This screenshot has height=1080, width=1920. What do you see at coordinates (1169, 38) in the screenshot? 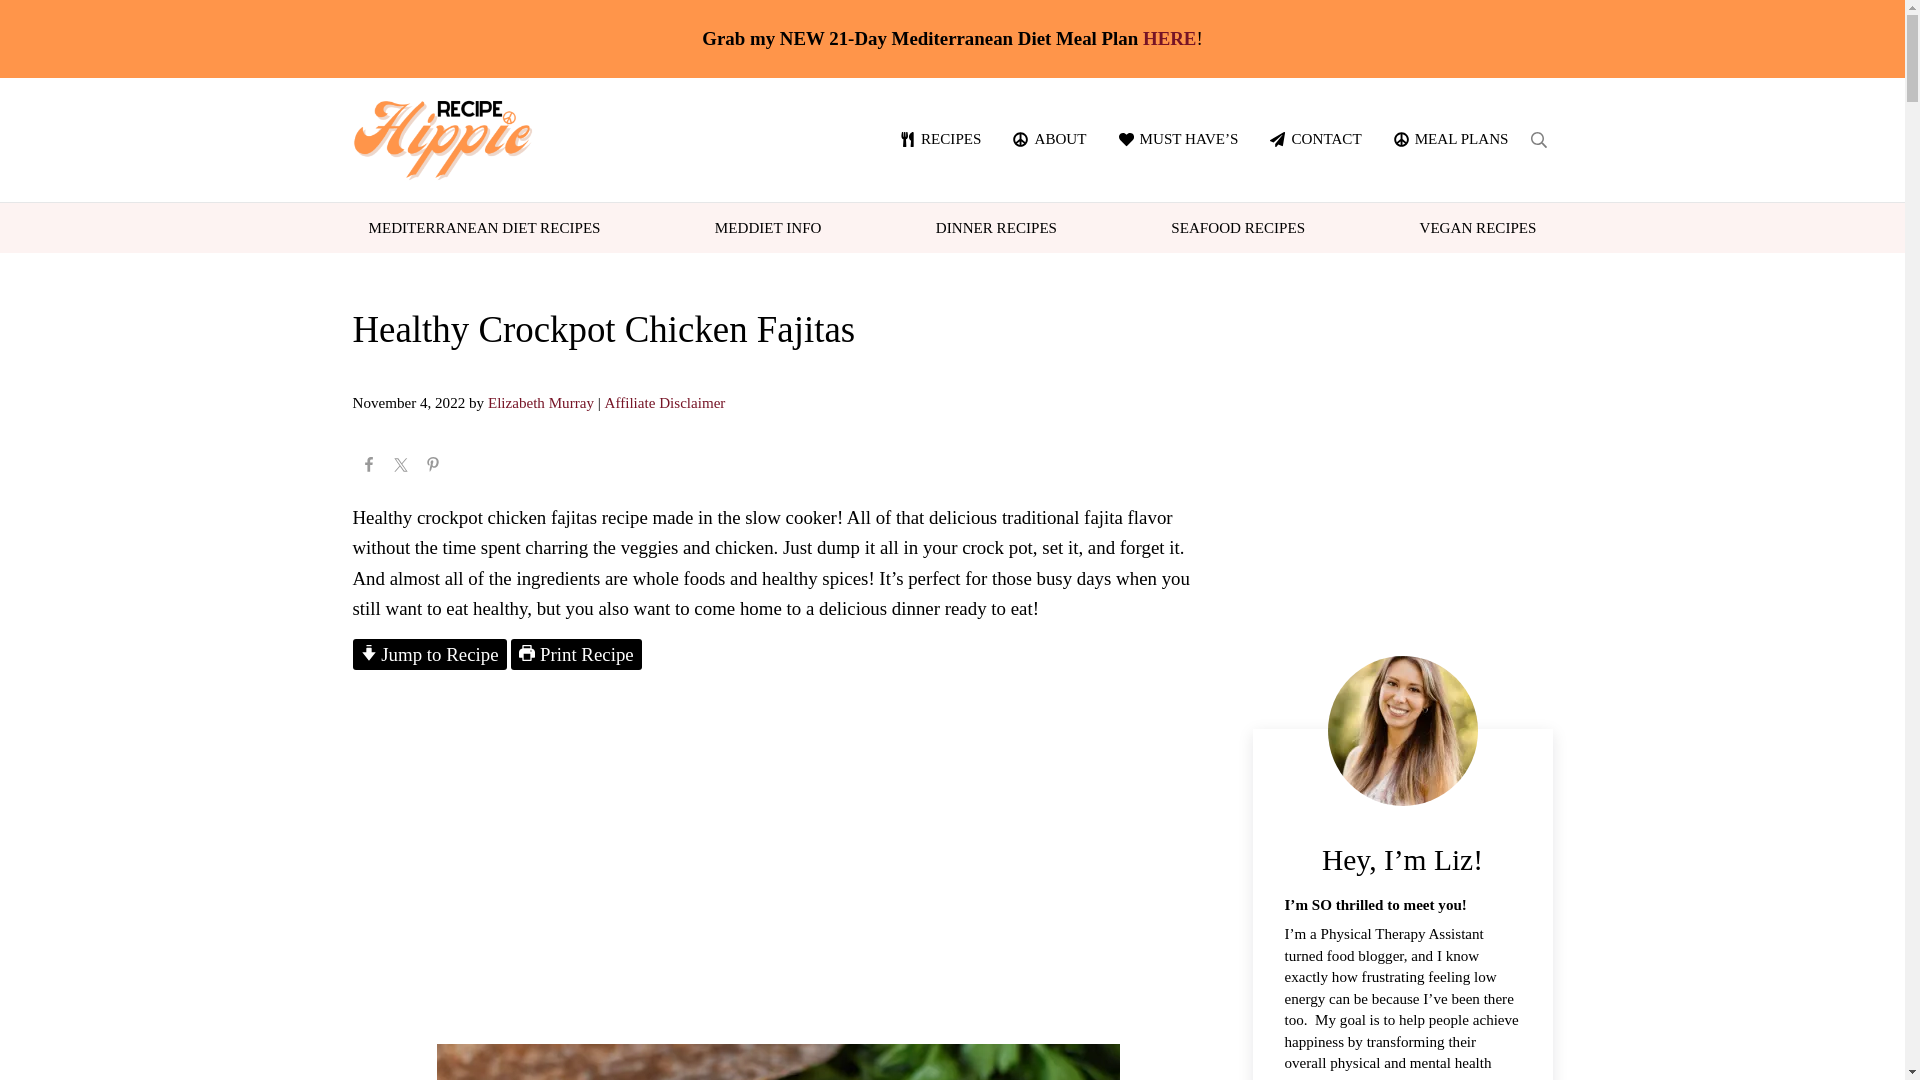
I see `HERE` at bounding box center [1169, 38].